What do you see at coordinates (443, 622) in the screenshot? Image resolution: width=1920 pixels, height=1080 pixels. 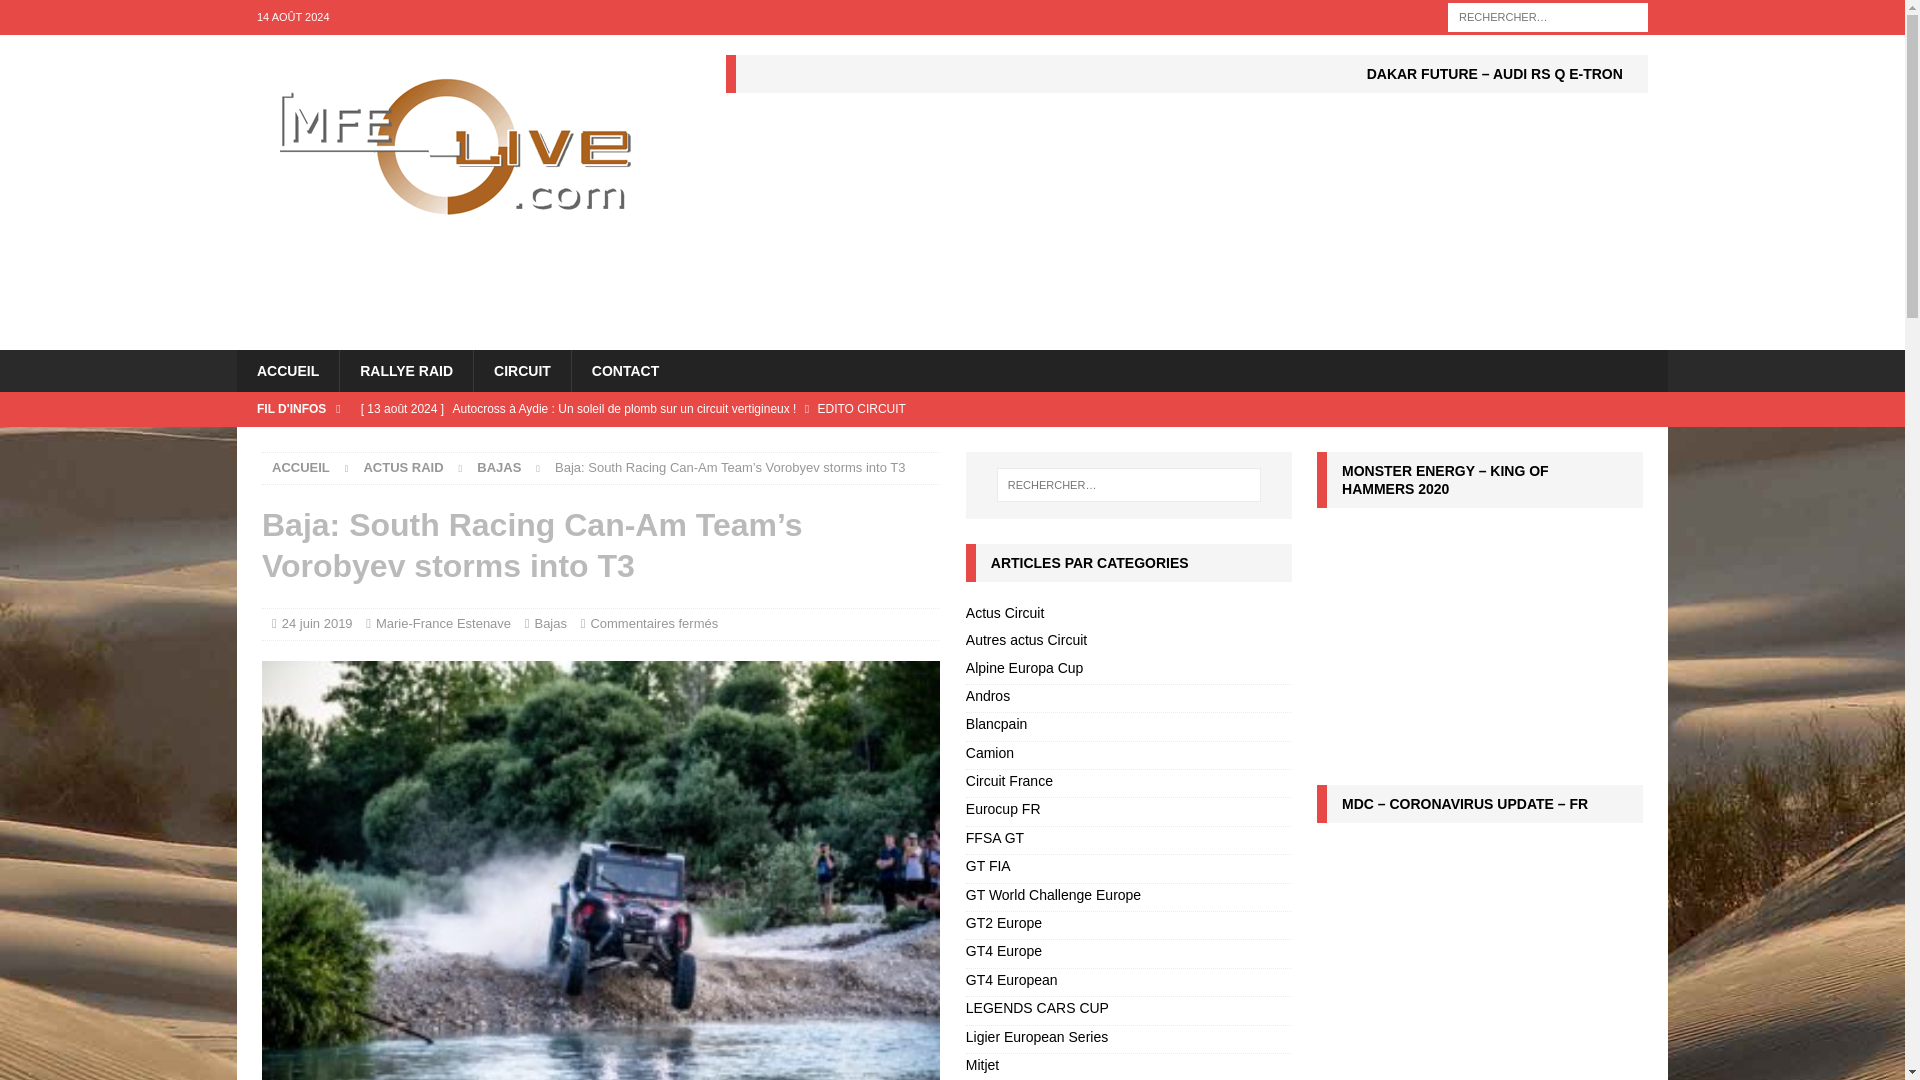 I see `Marie-France Estenave` at bounding box center [443, 622].